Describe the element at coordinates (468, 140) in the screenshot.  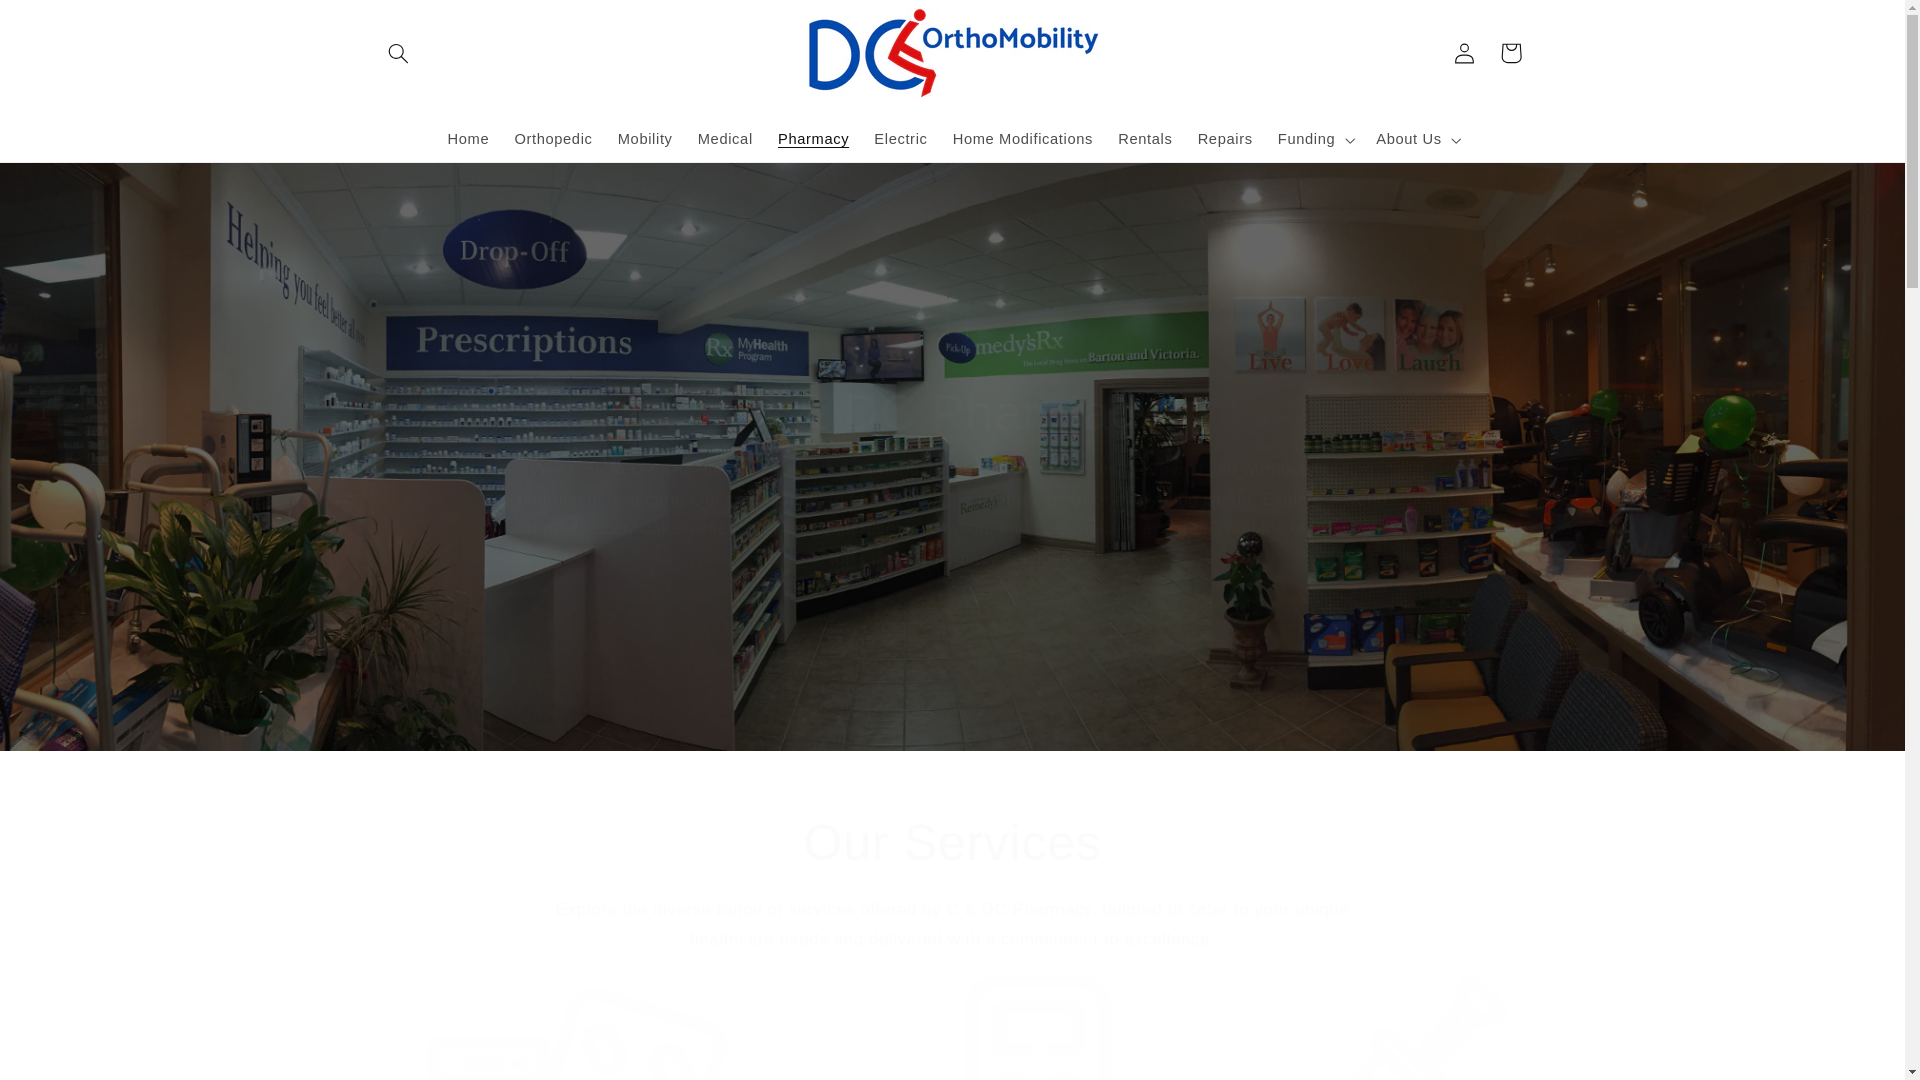
I see `Home` at that location.